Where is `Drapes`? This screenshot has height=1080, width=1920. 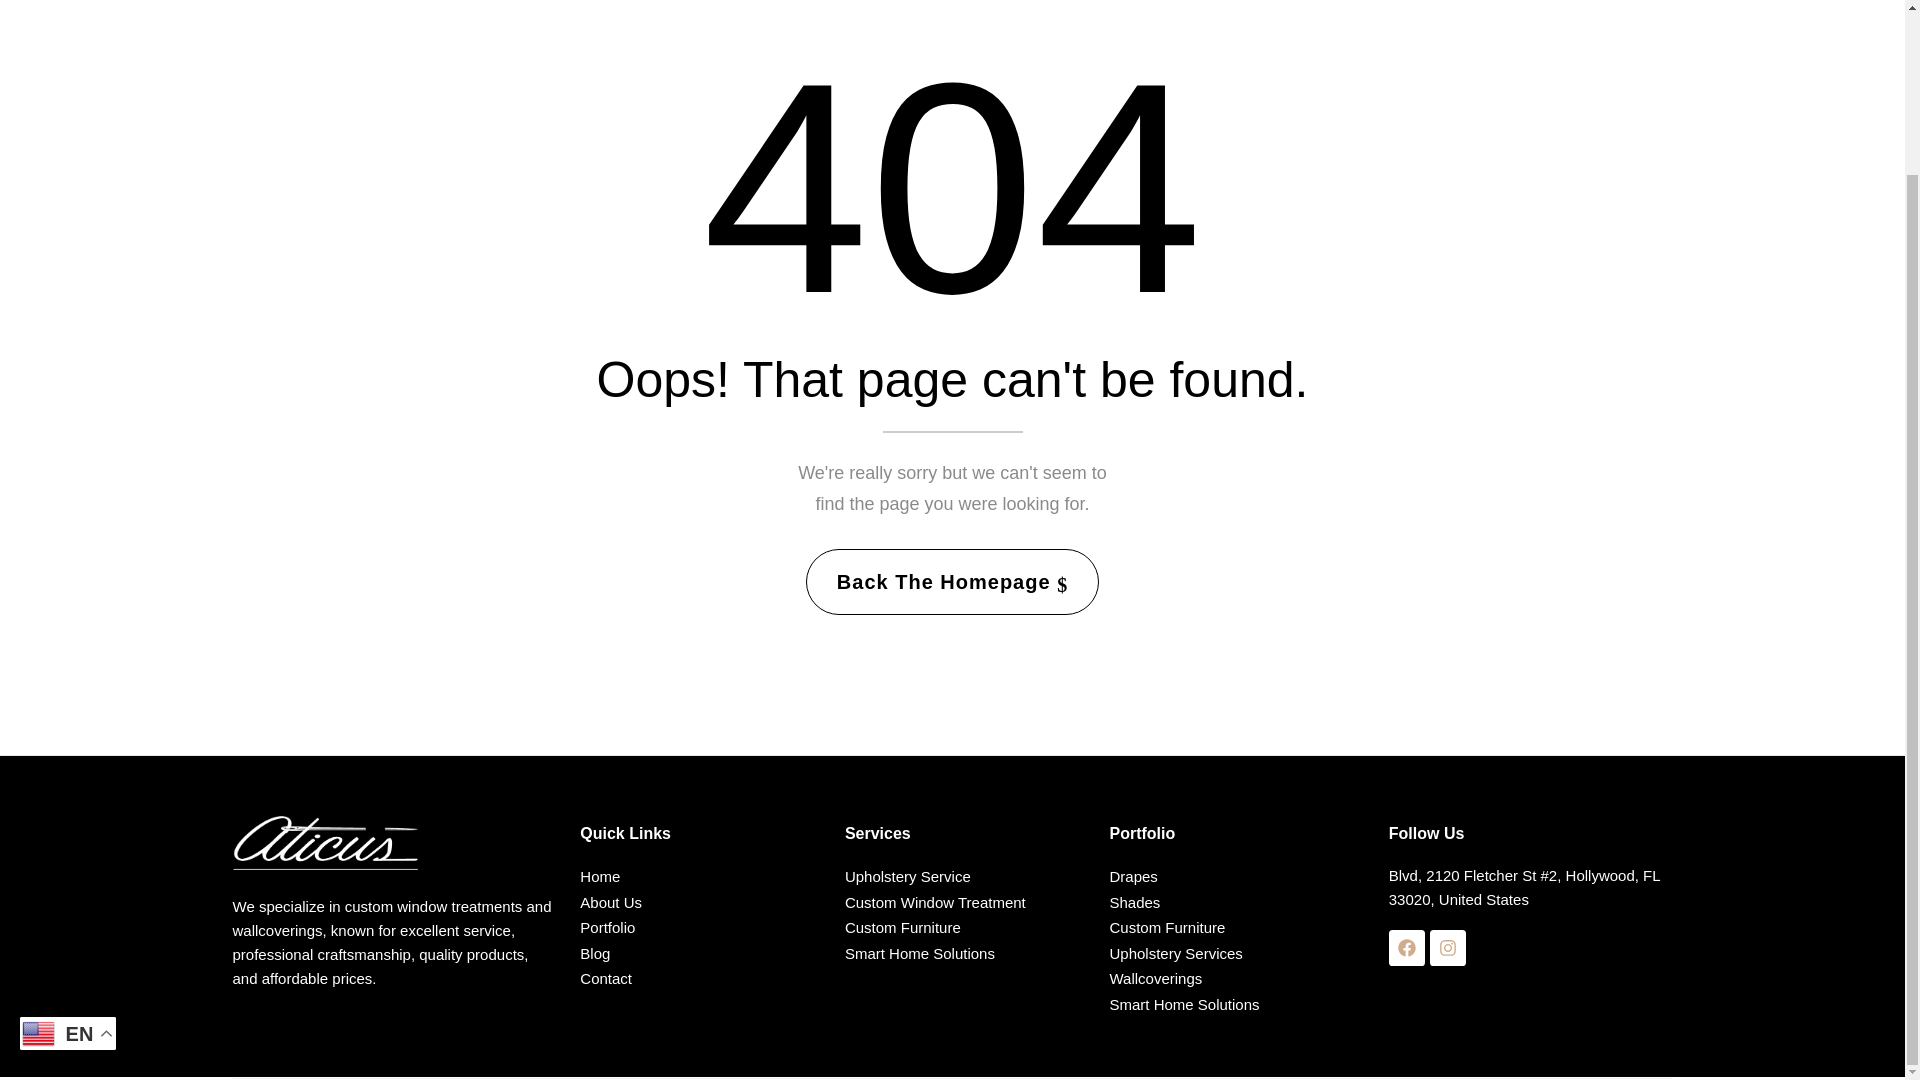 Drapes is located at coordinates (1236, 876).